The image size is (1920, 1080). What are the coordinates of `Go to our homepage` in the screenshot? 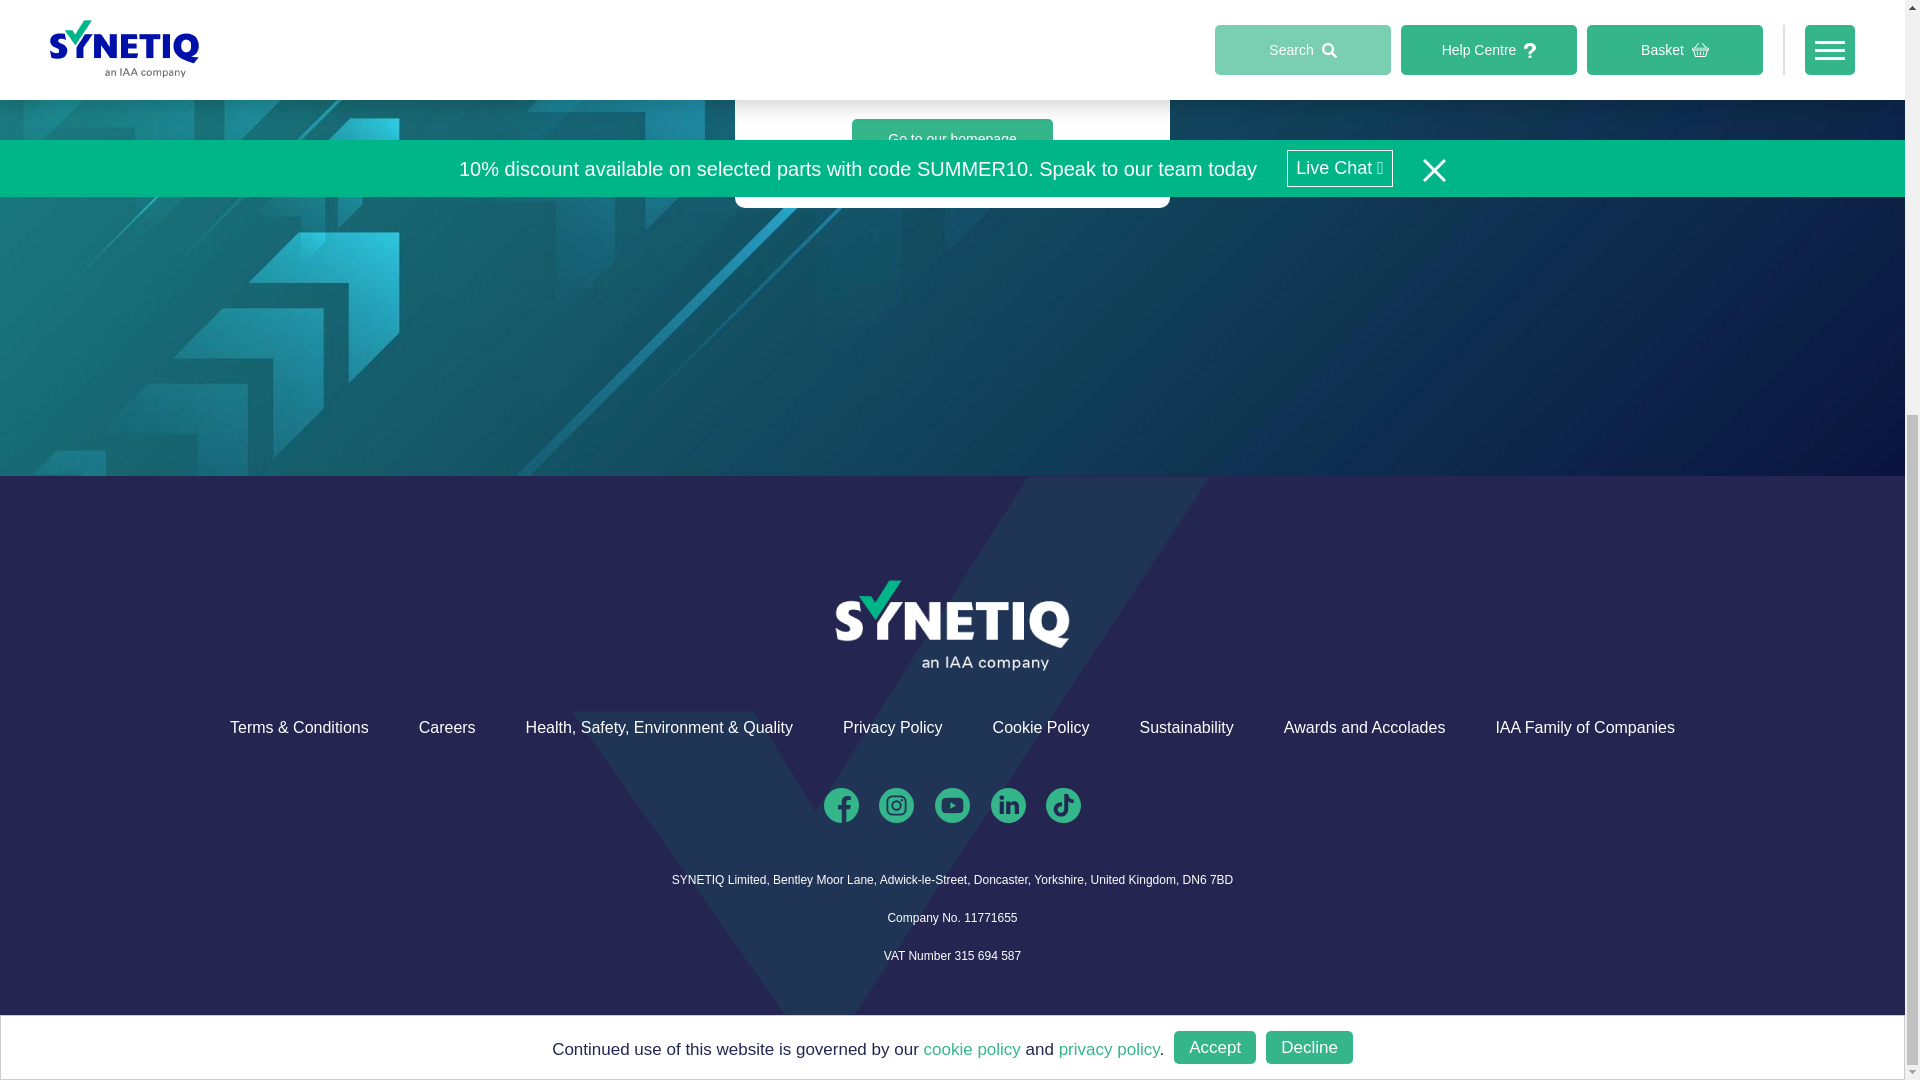 It's located at (952, 138).